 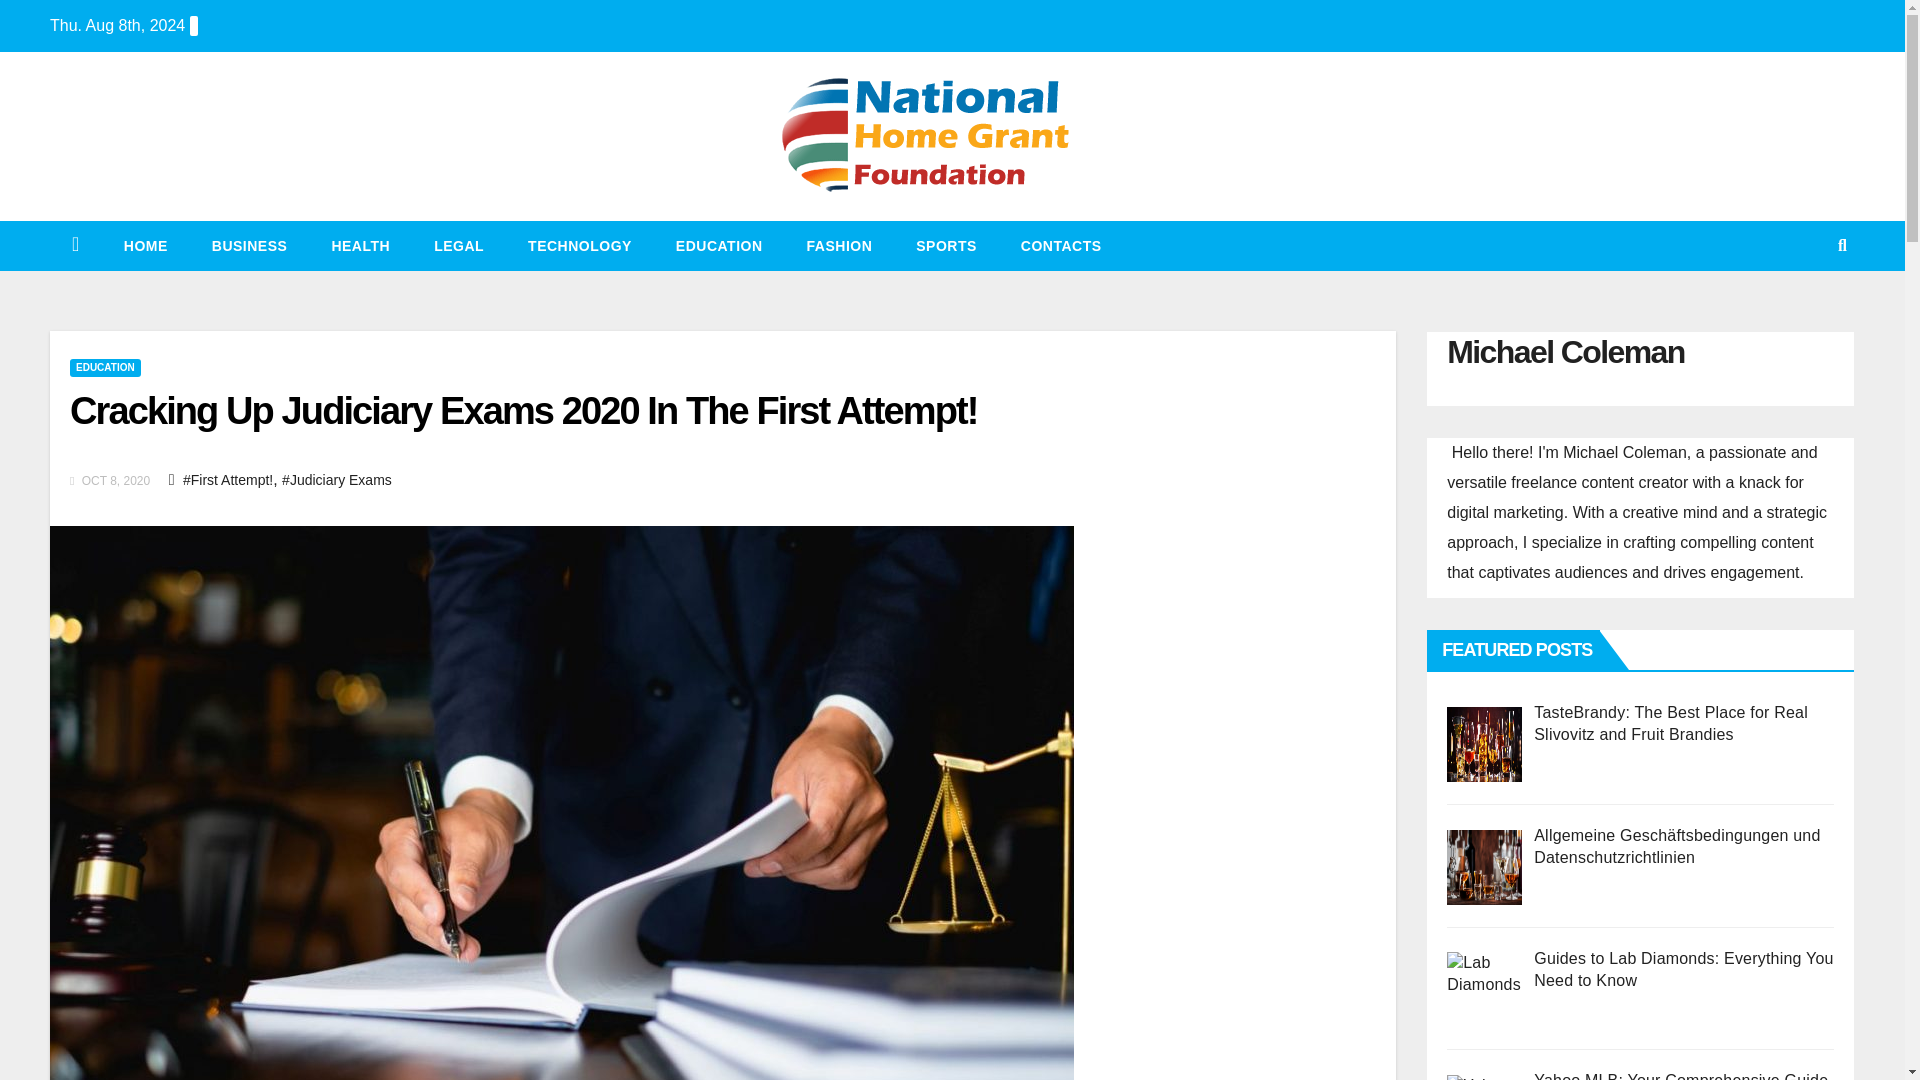 What do you see at coordinates (840, 246) in the screenshot?
I see `Fashion` at bounding box center [840, 246].